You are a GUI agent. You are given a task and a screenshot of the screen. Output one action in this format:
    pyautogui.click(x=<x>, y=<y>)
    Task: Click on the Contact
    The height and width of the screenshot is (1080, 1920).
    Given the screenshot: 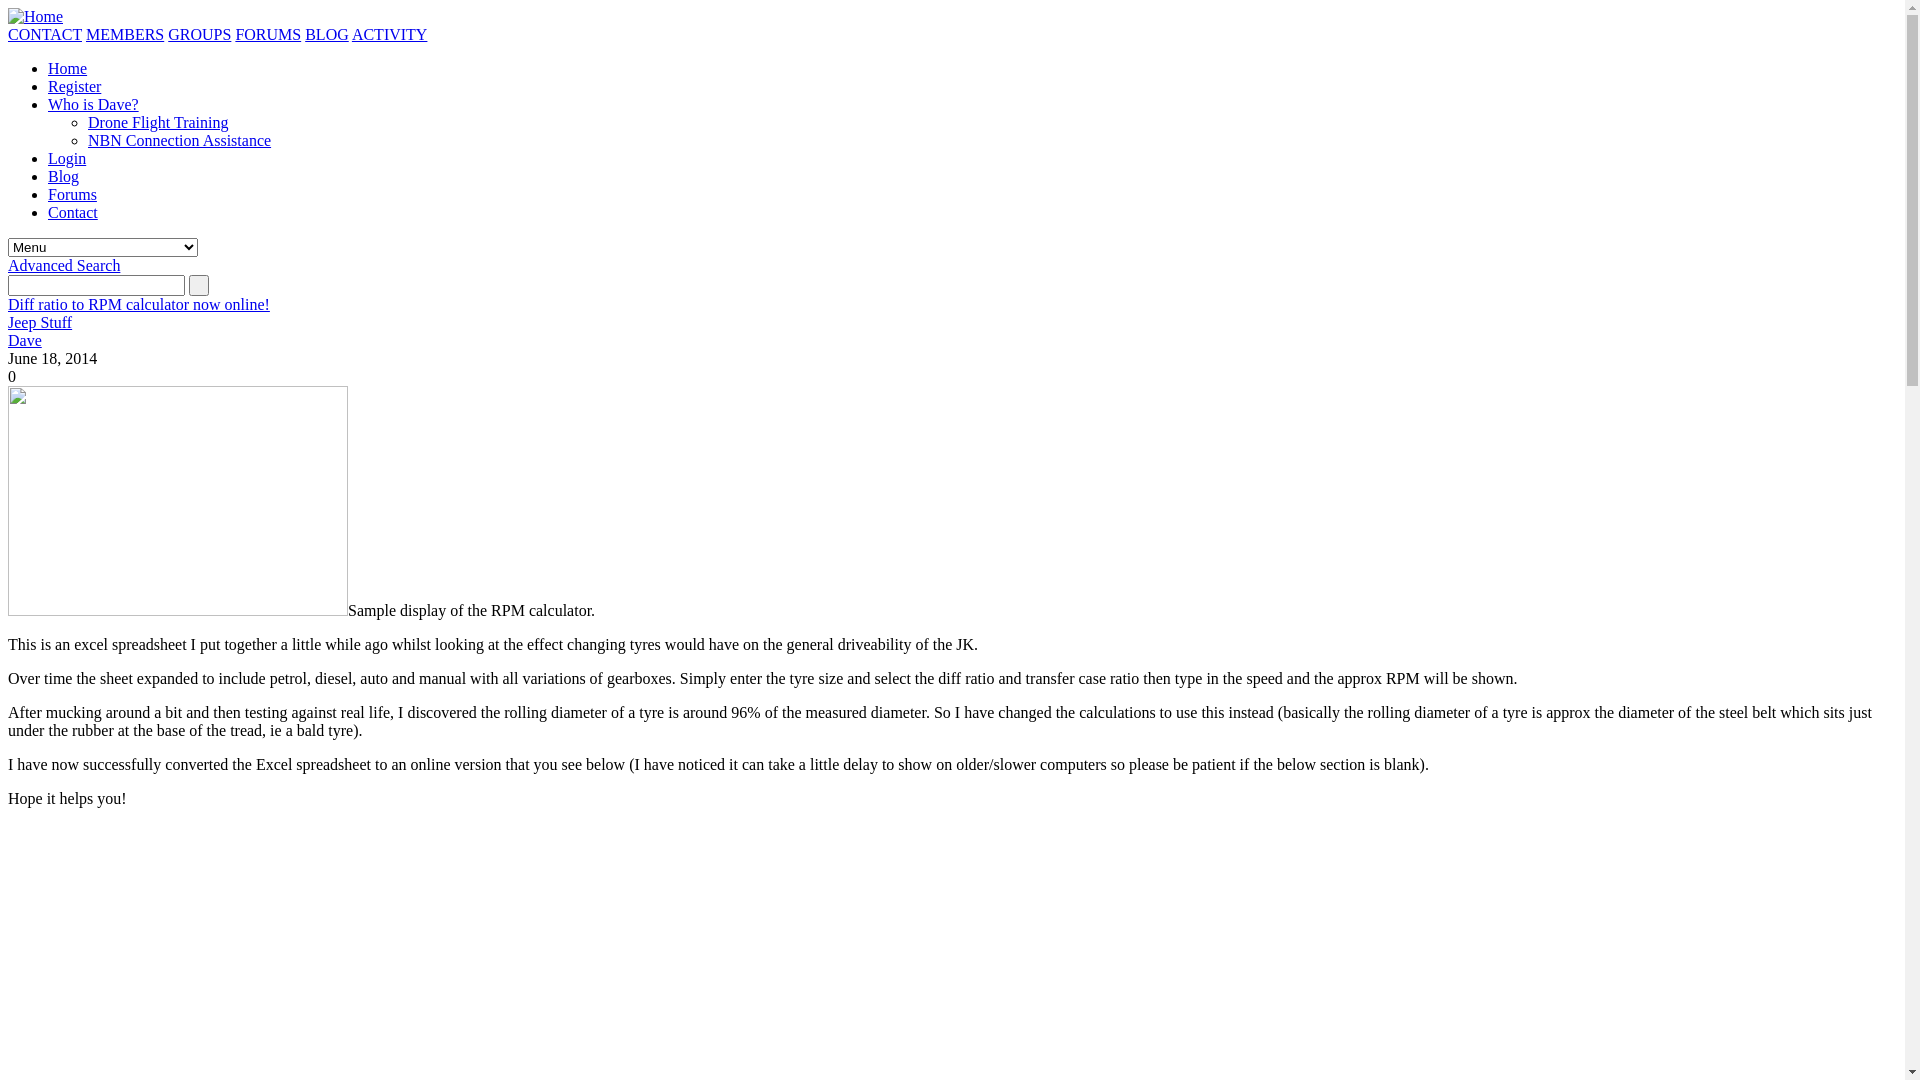 What is the action you would take?
    pyautogui.click(x=73, y=212)
    